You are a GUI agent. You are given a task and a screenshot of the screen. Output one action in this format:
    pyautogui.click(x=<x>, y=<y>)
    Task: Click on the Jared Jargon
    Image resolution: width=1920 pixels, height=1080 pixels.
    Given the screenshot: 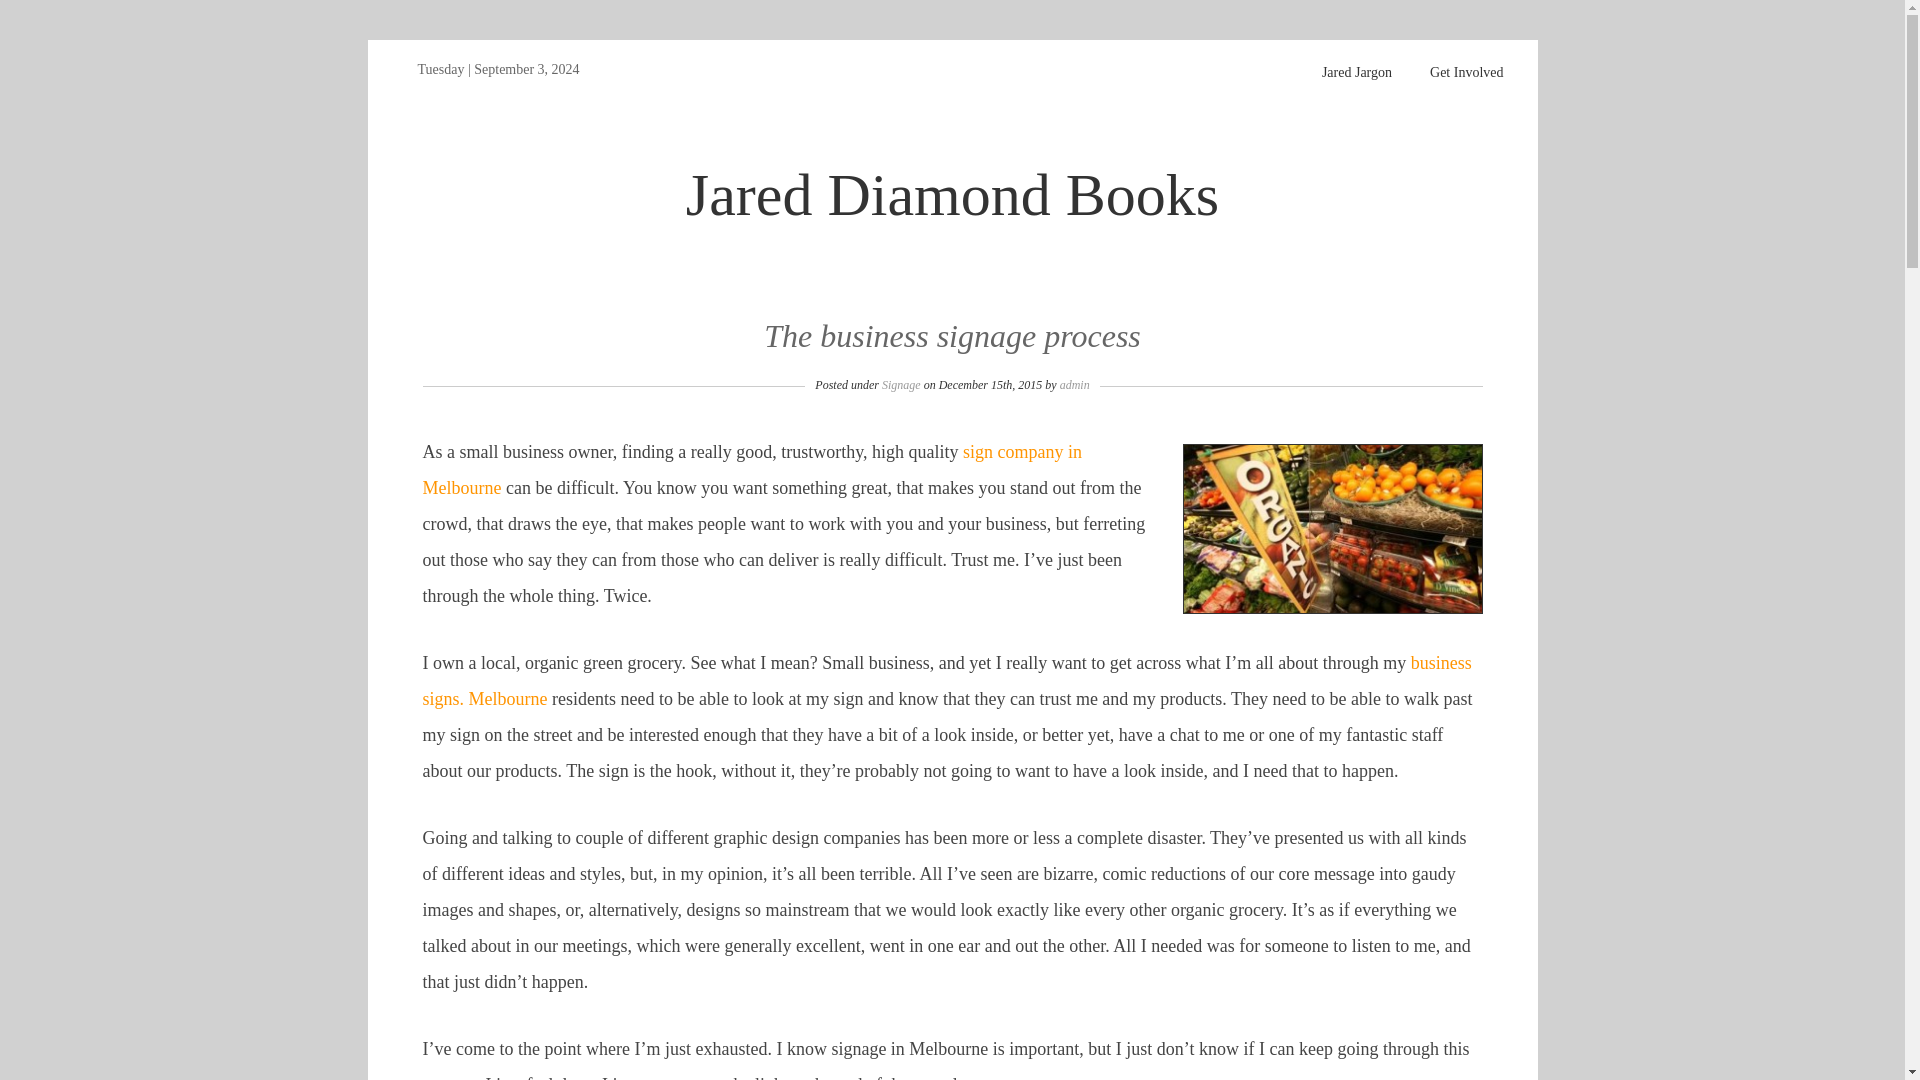 What is the action you would take?
    pyautogui.click(x=1357, y=71)
    